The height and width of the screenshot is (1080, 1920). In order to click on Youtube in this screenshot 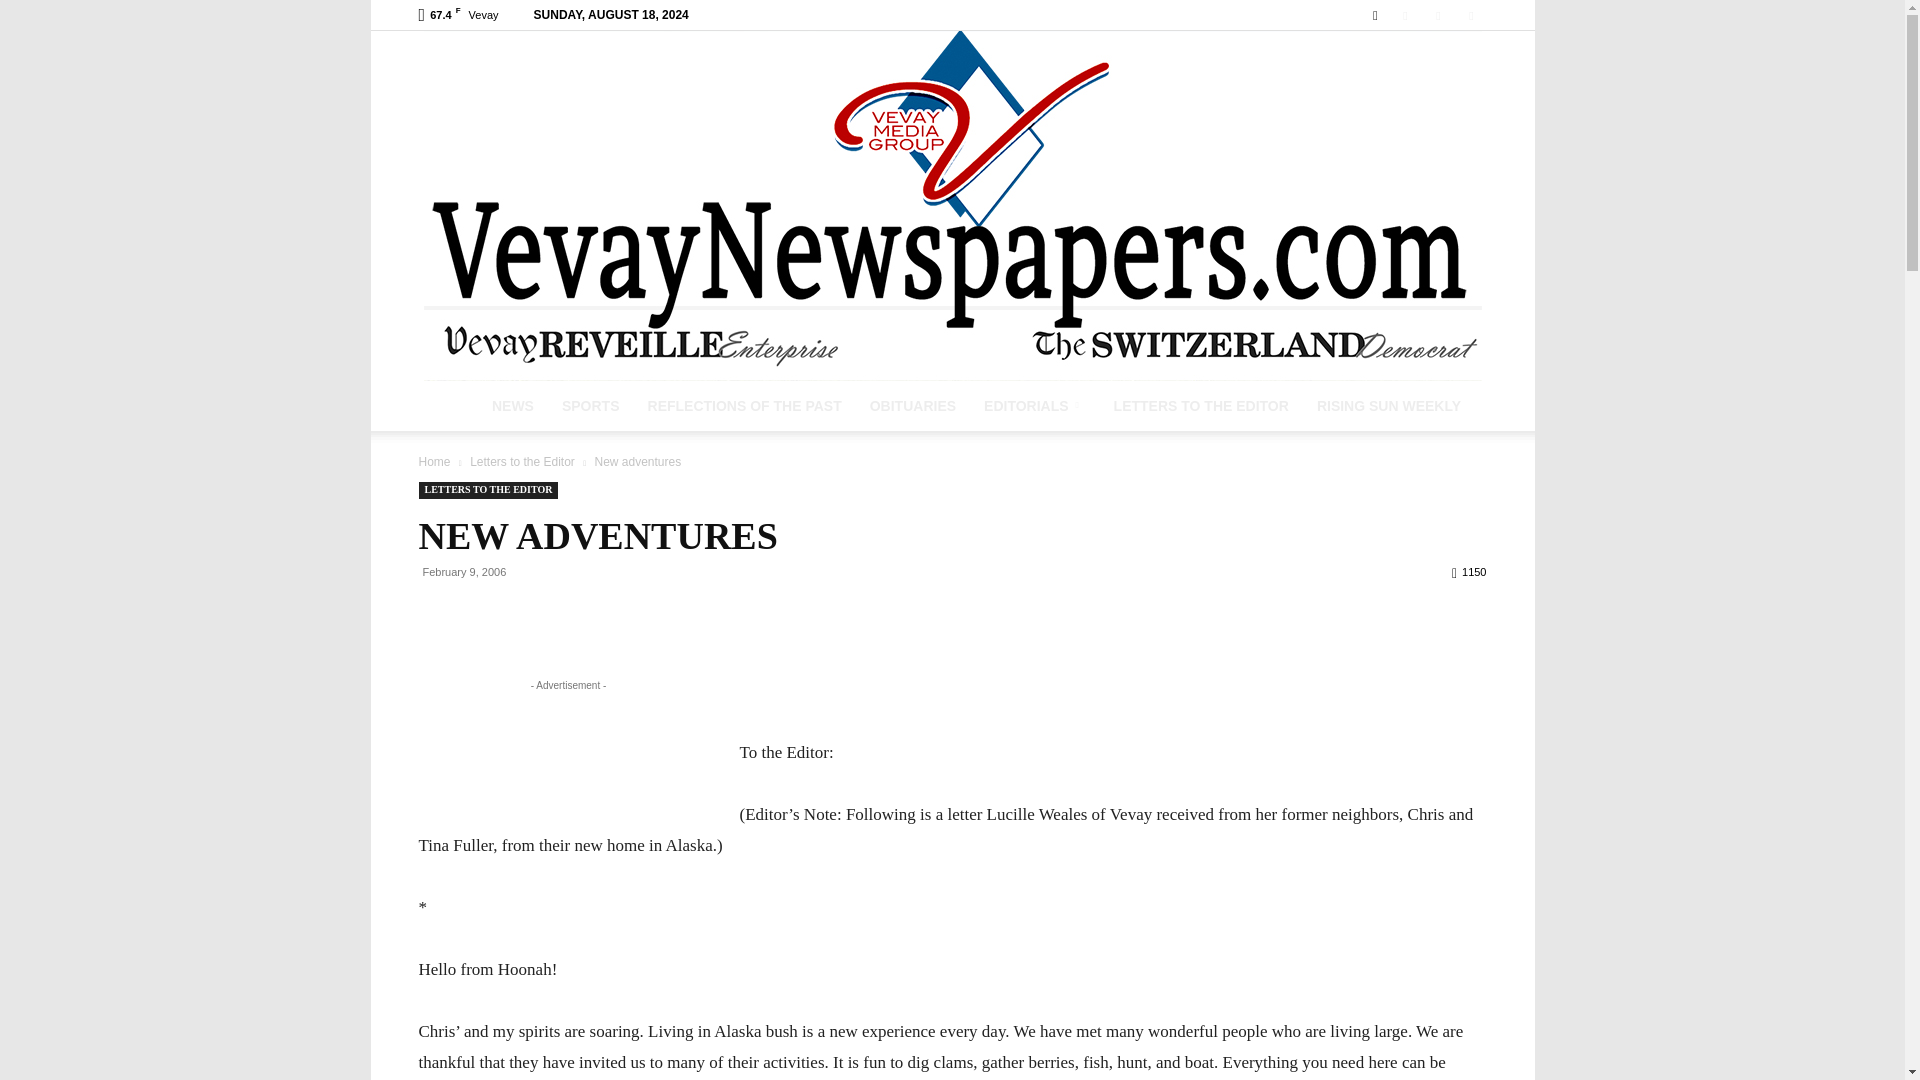, I will do `click(1470, 15)`.